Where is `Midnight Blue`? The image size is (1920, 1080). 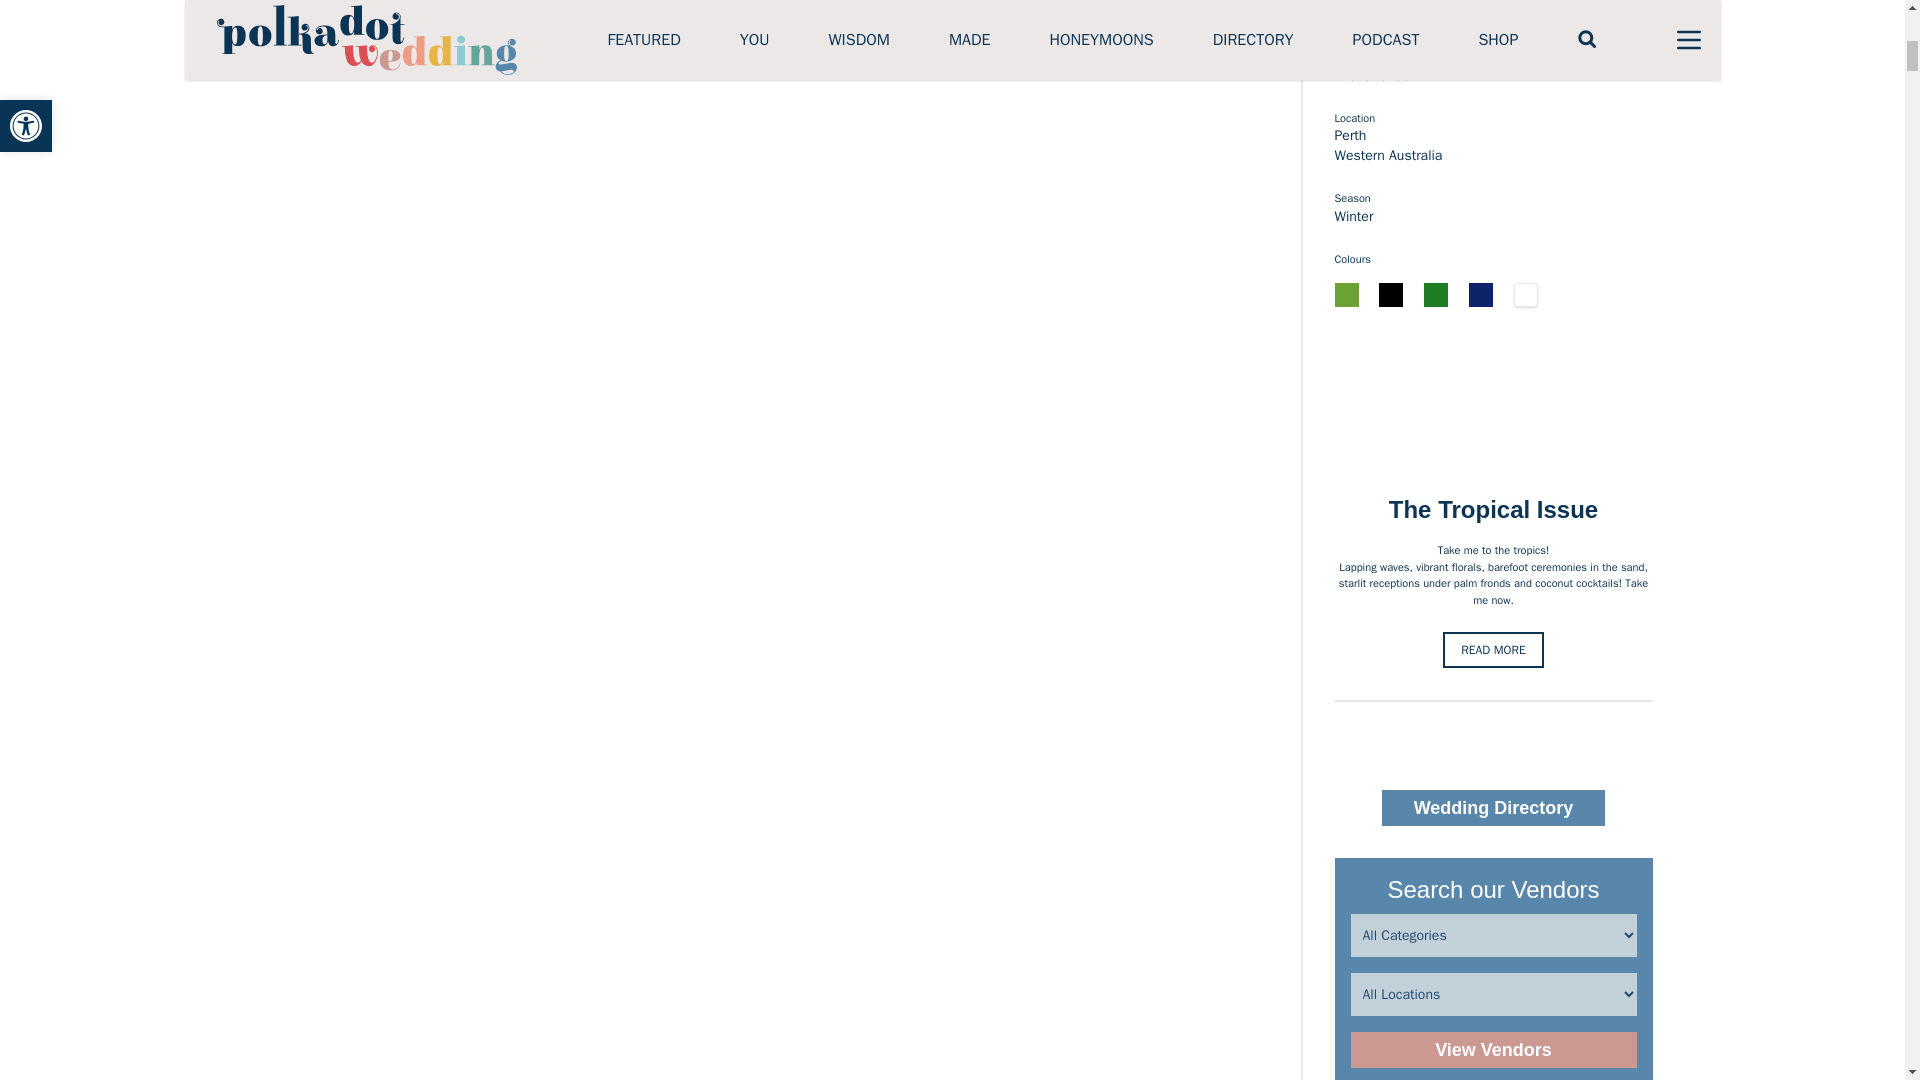
Midnight Blue is located at coordinates (1480, 294).